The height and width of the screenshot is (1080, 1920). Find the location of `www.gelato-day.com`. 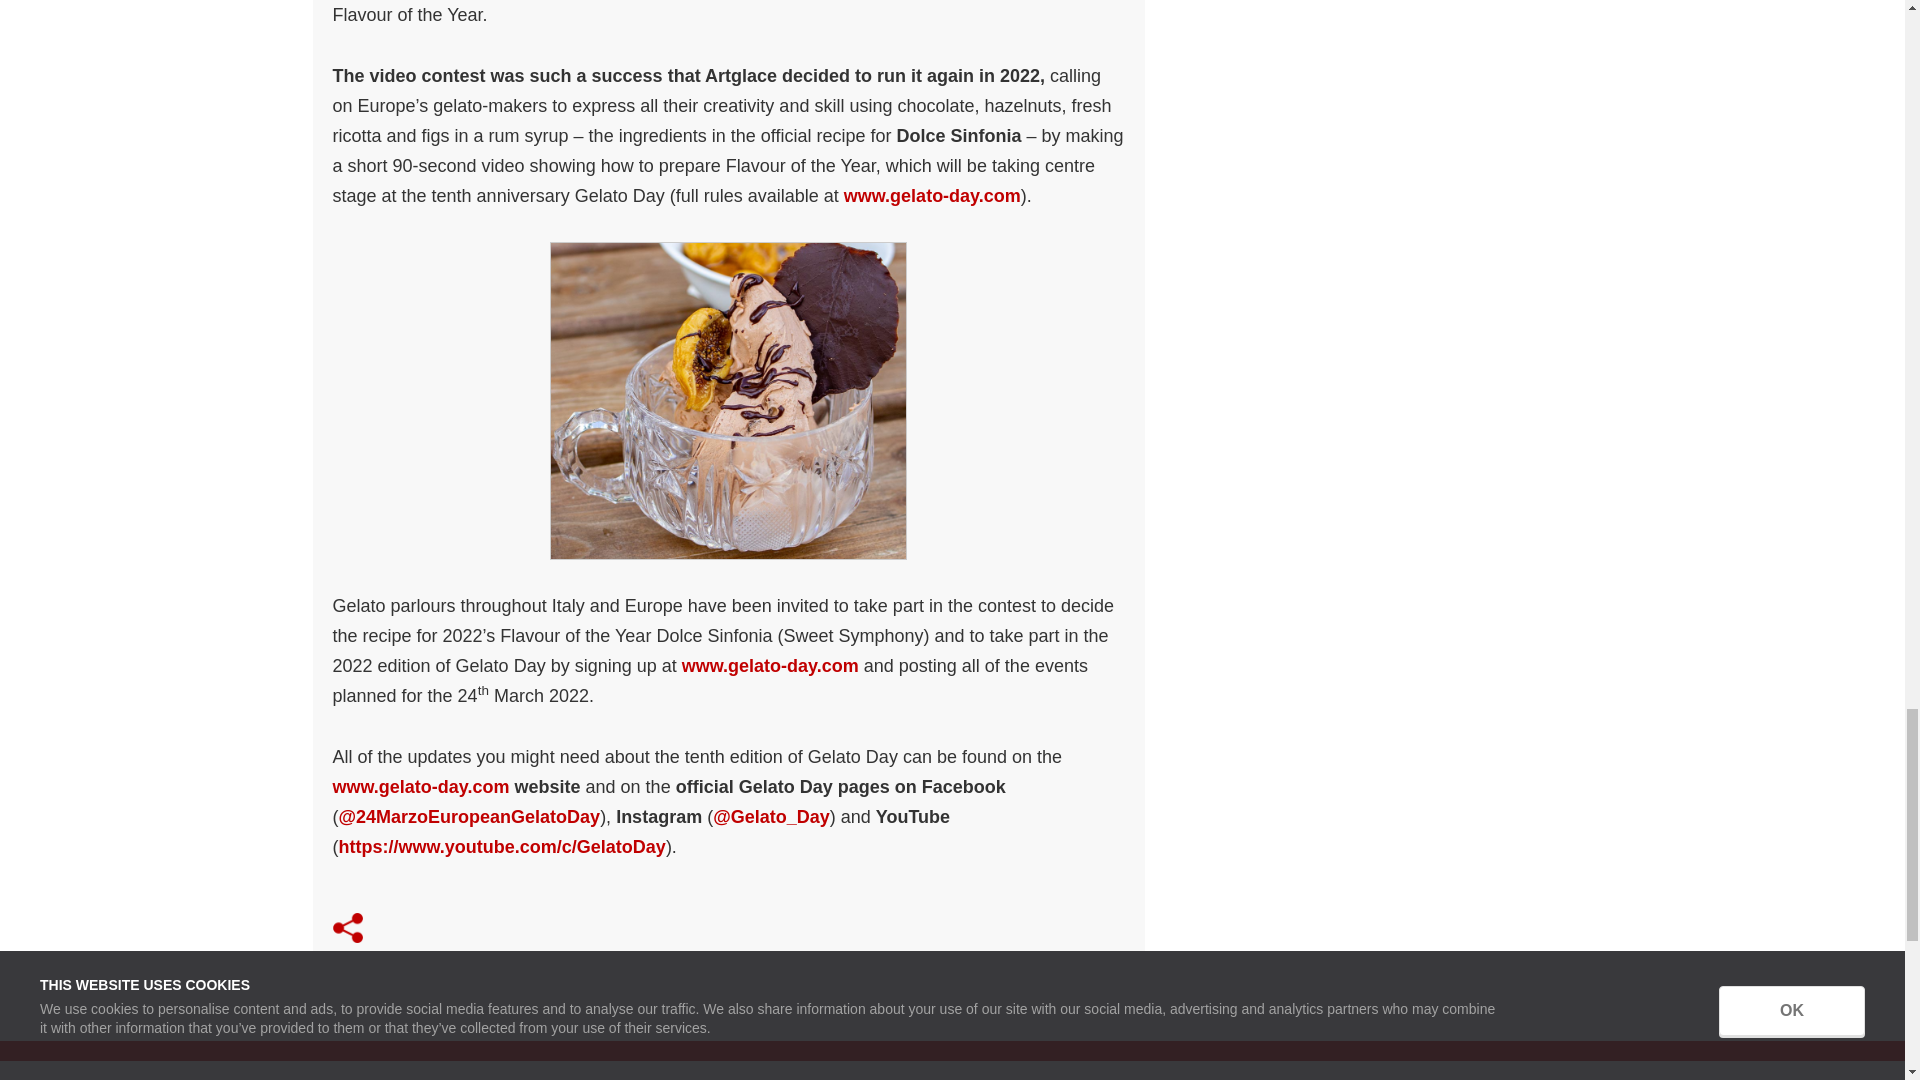

www.gelato-day.com is located at coordinates (770, 666).